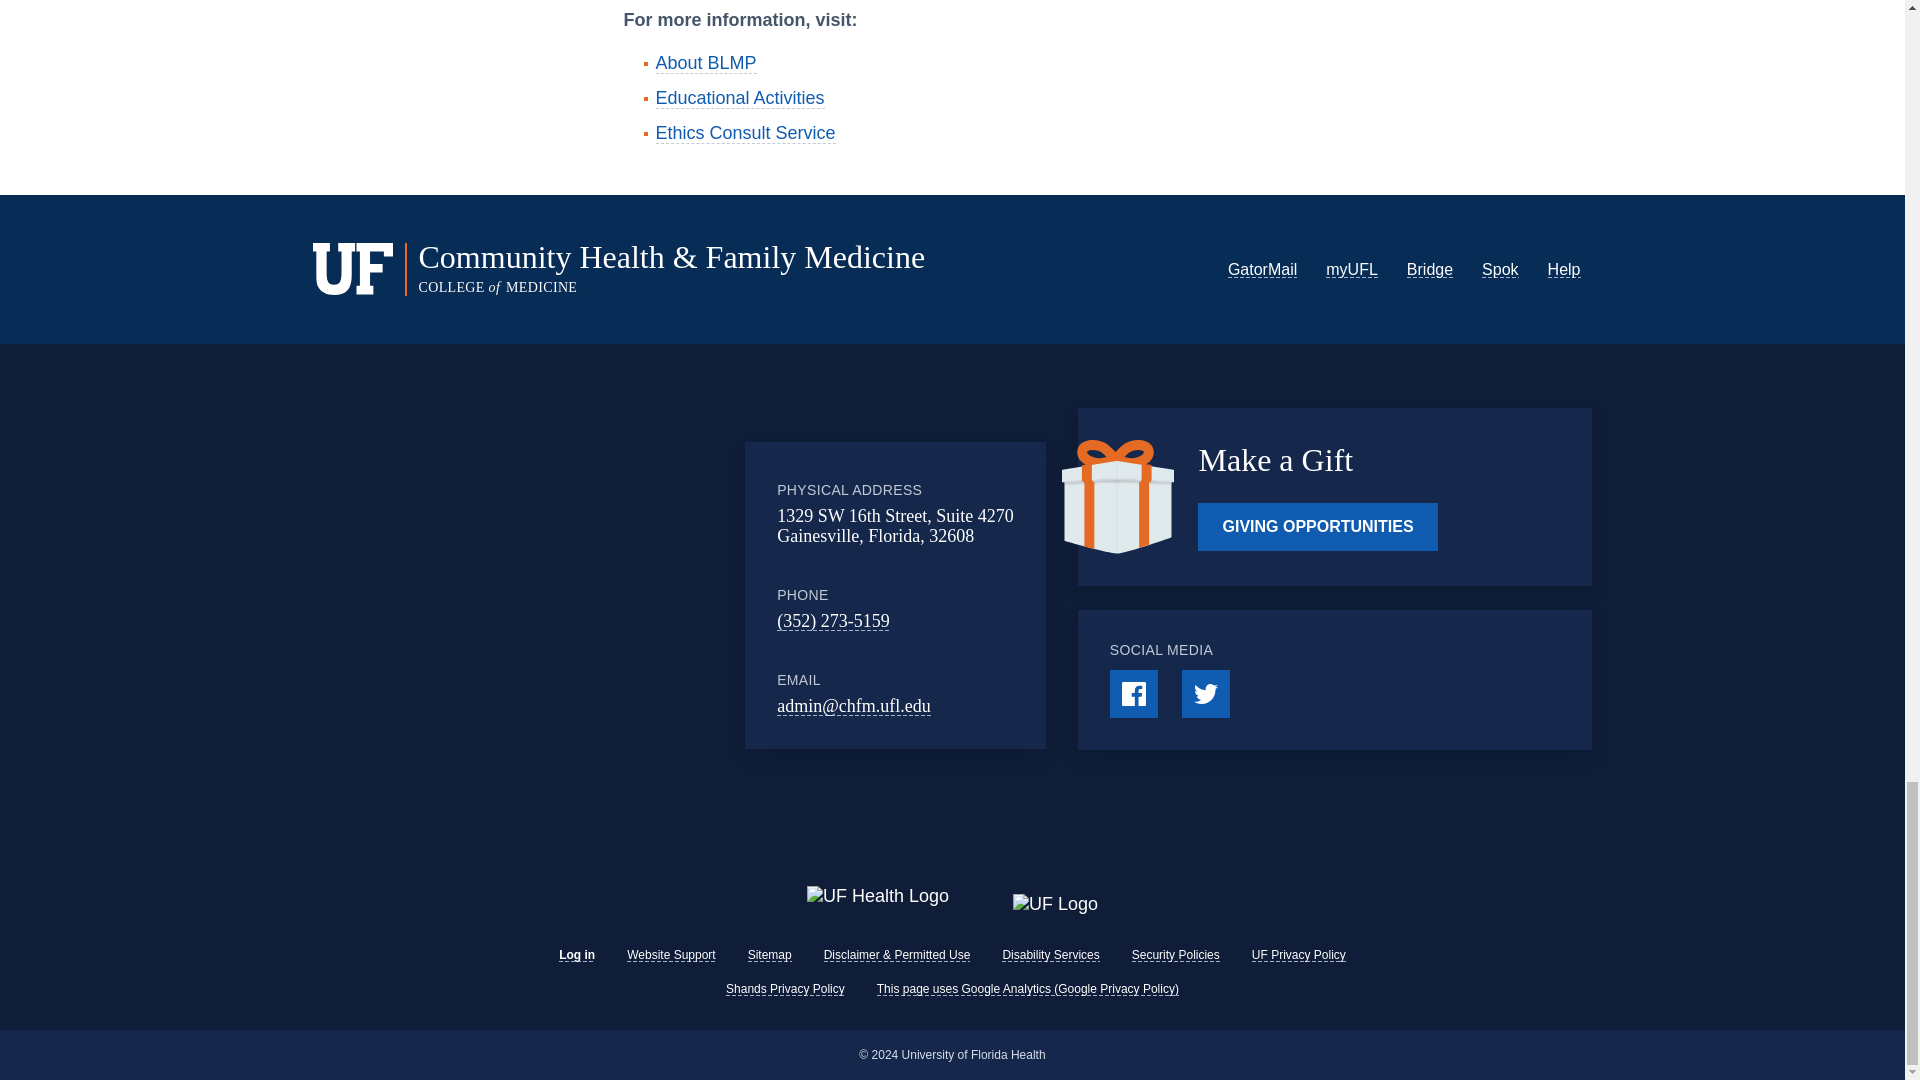  I want to click on Security Policies, so click(1176, 955).